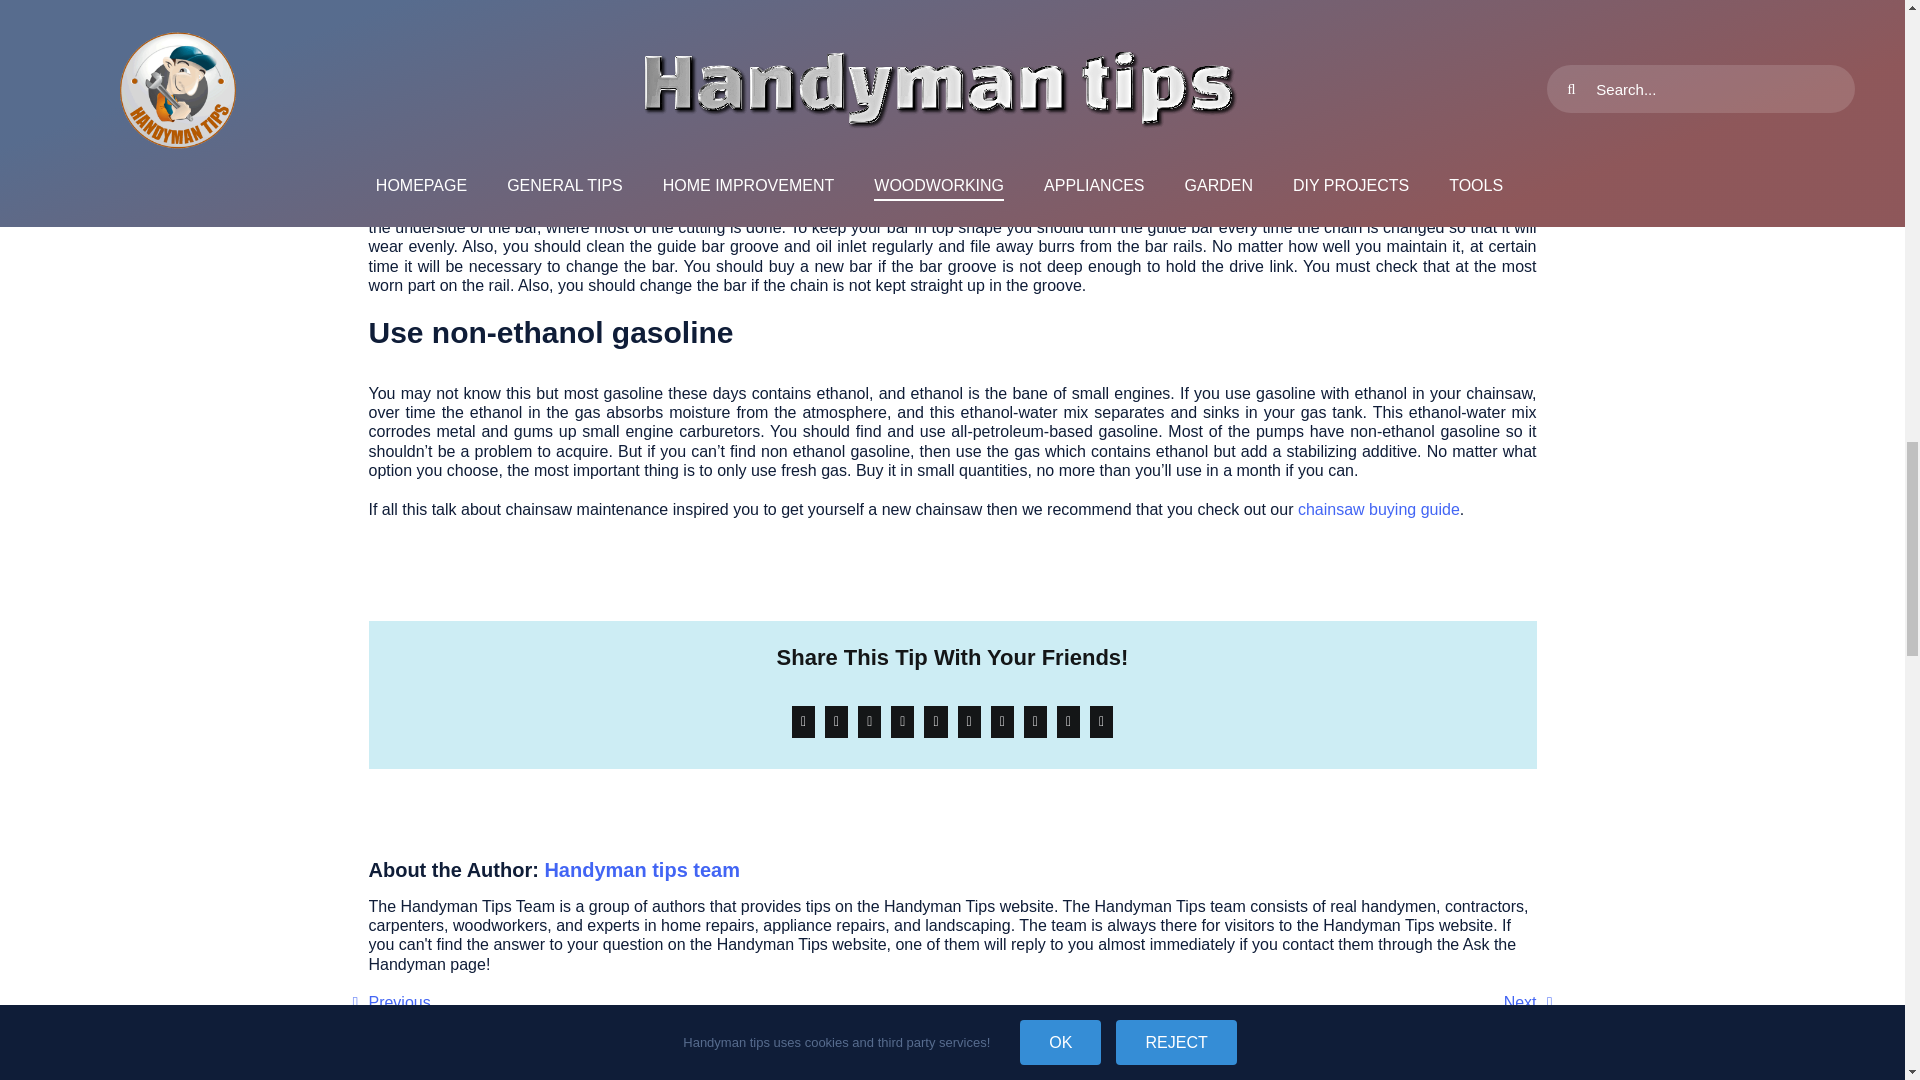 Image resolution: width=1920 pixels, height=1080 pixels. I want to click on Handyman tips team, so click(641, 870).